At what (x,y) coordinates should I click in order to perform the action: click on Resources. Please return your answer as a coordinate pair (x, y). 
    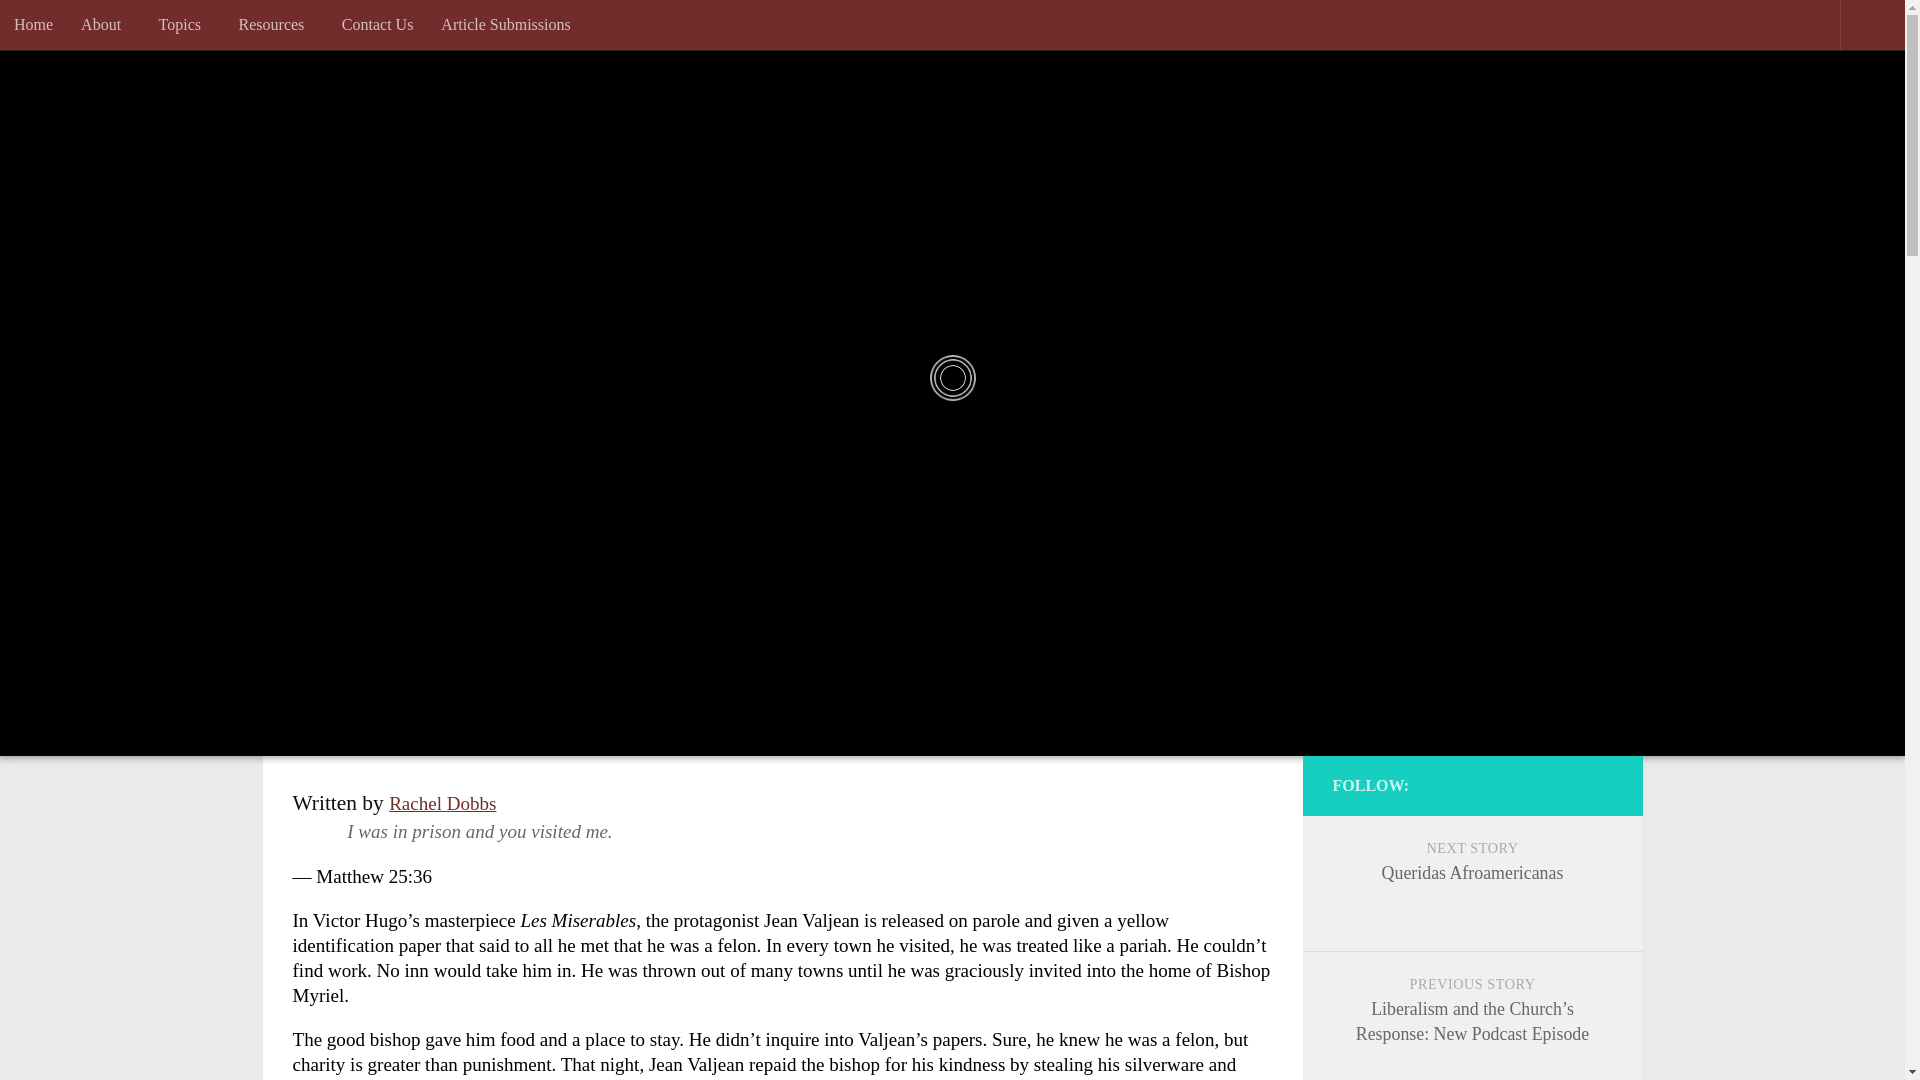
    Looking at the image, I should click on (276, 24).